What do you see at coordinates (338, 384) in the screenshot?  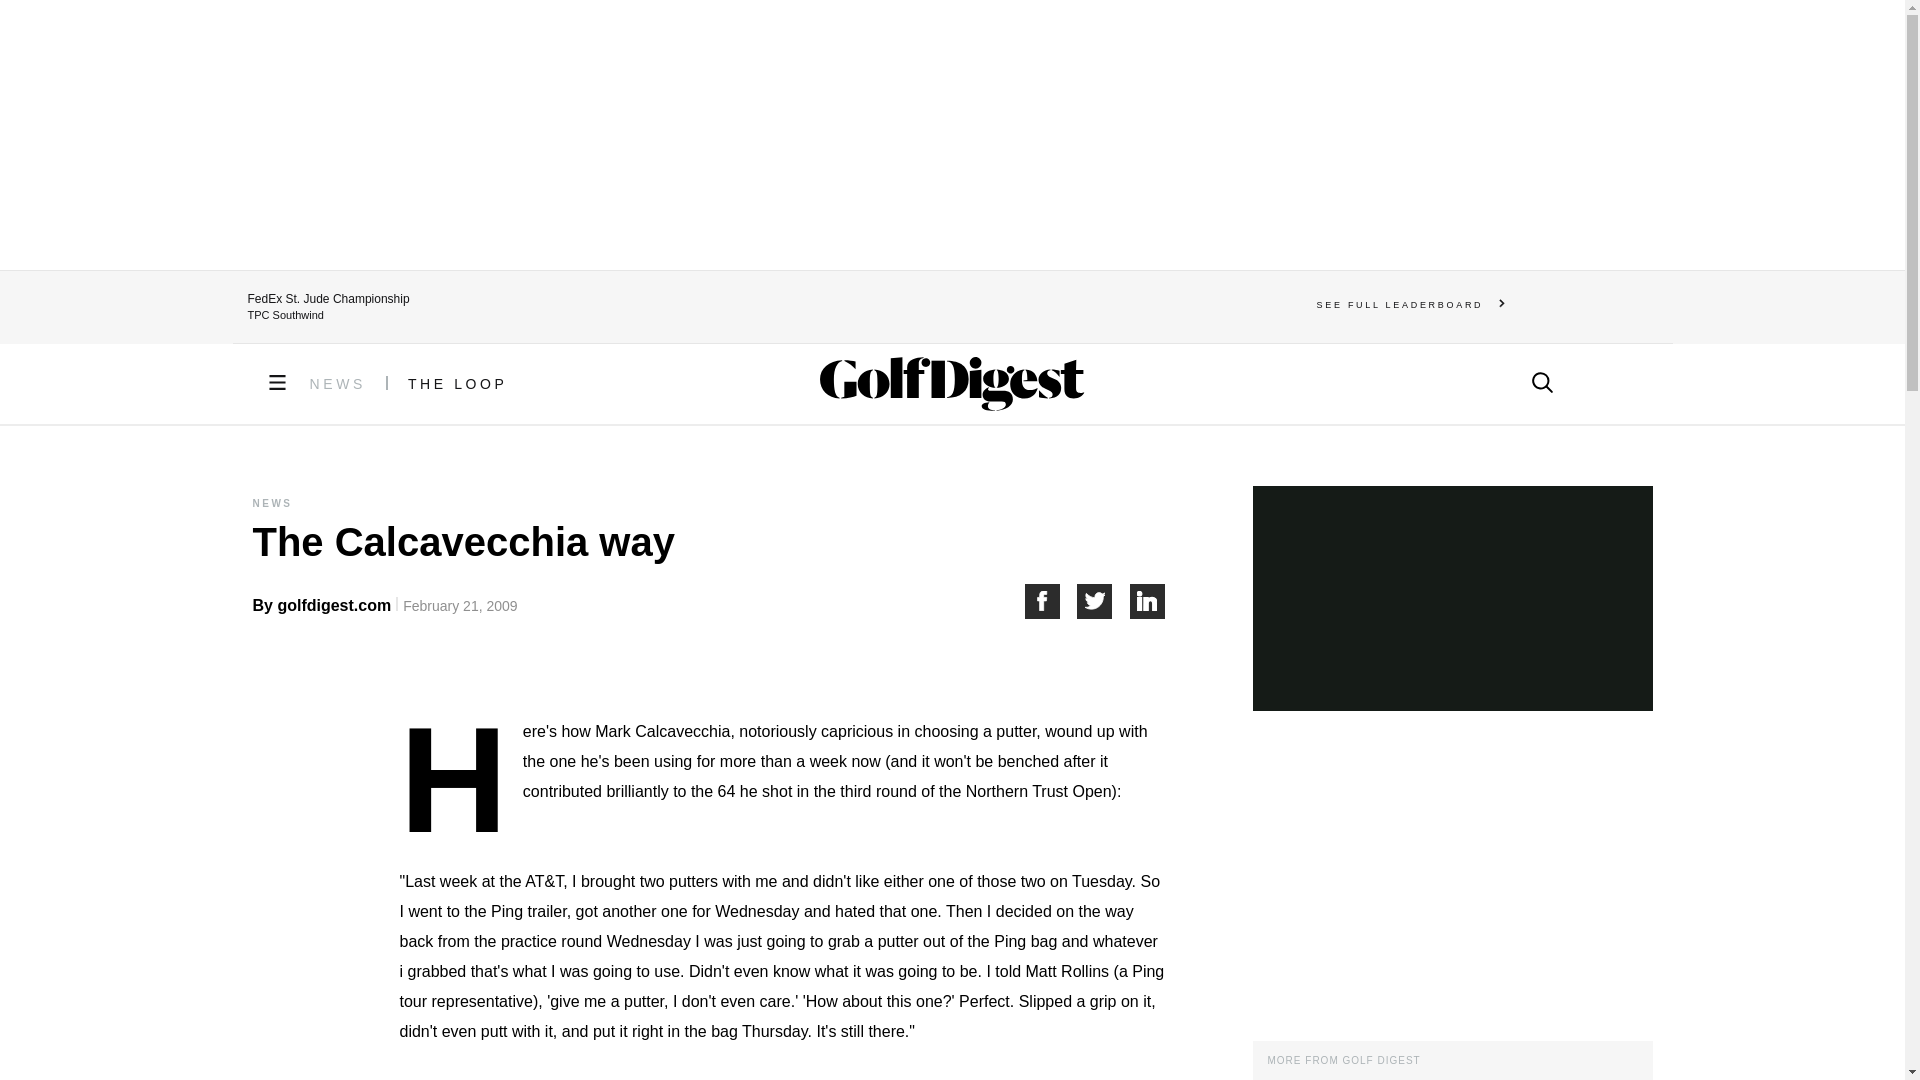 I see `NEWS` at bounding box center [338, 384].